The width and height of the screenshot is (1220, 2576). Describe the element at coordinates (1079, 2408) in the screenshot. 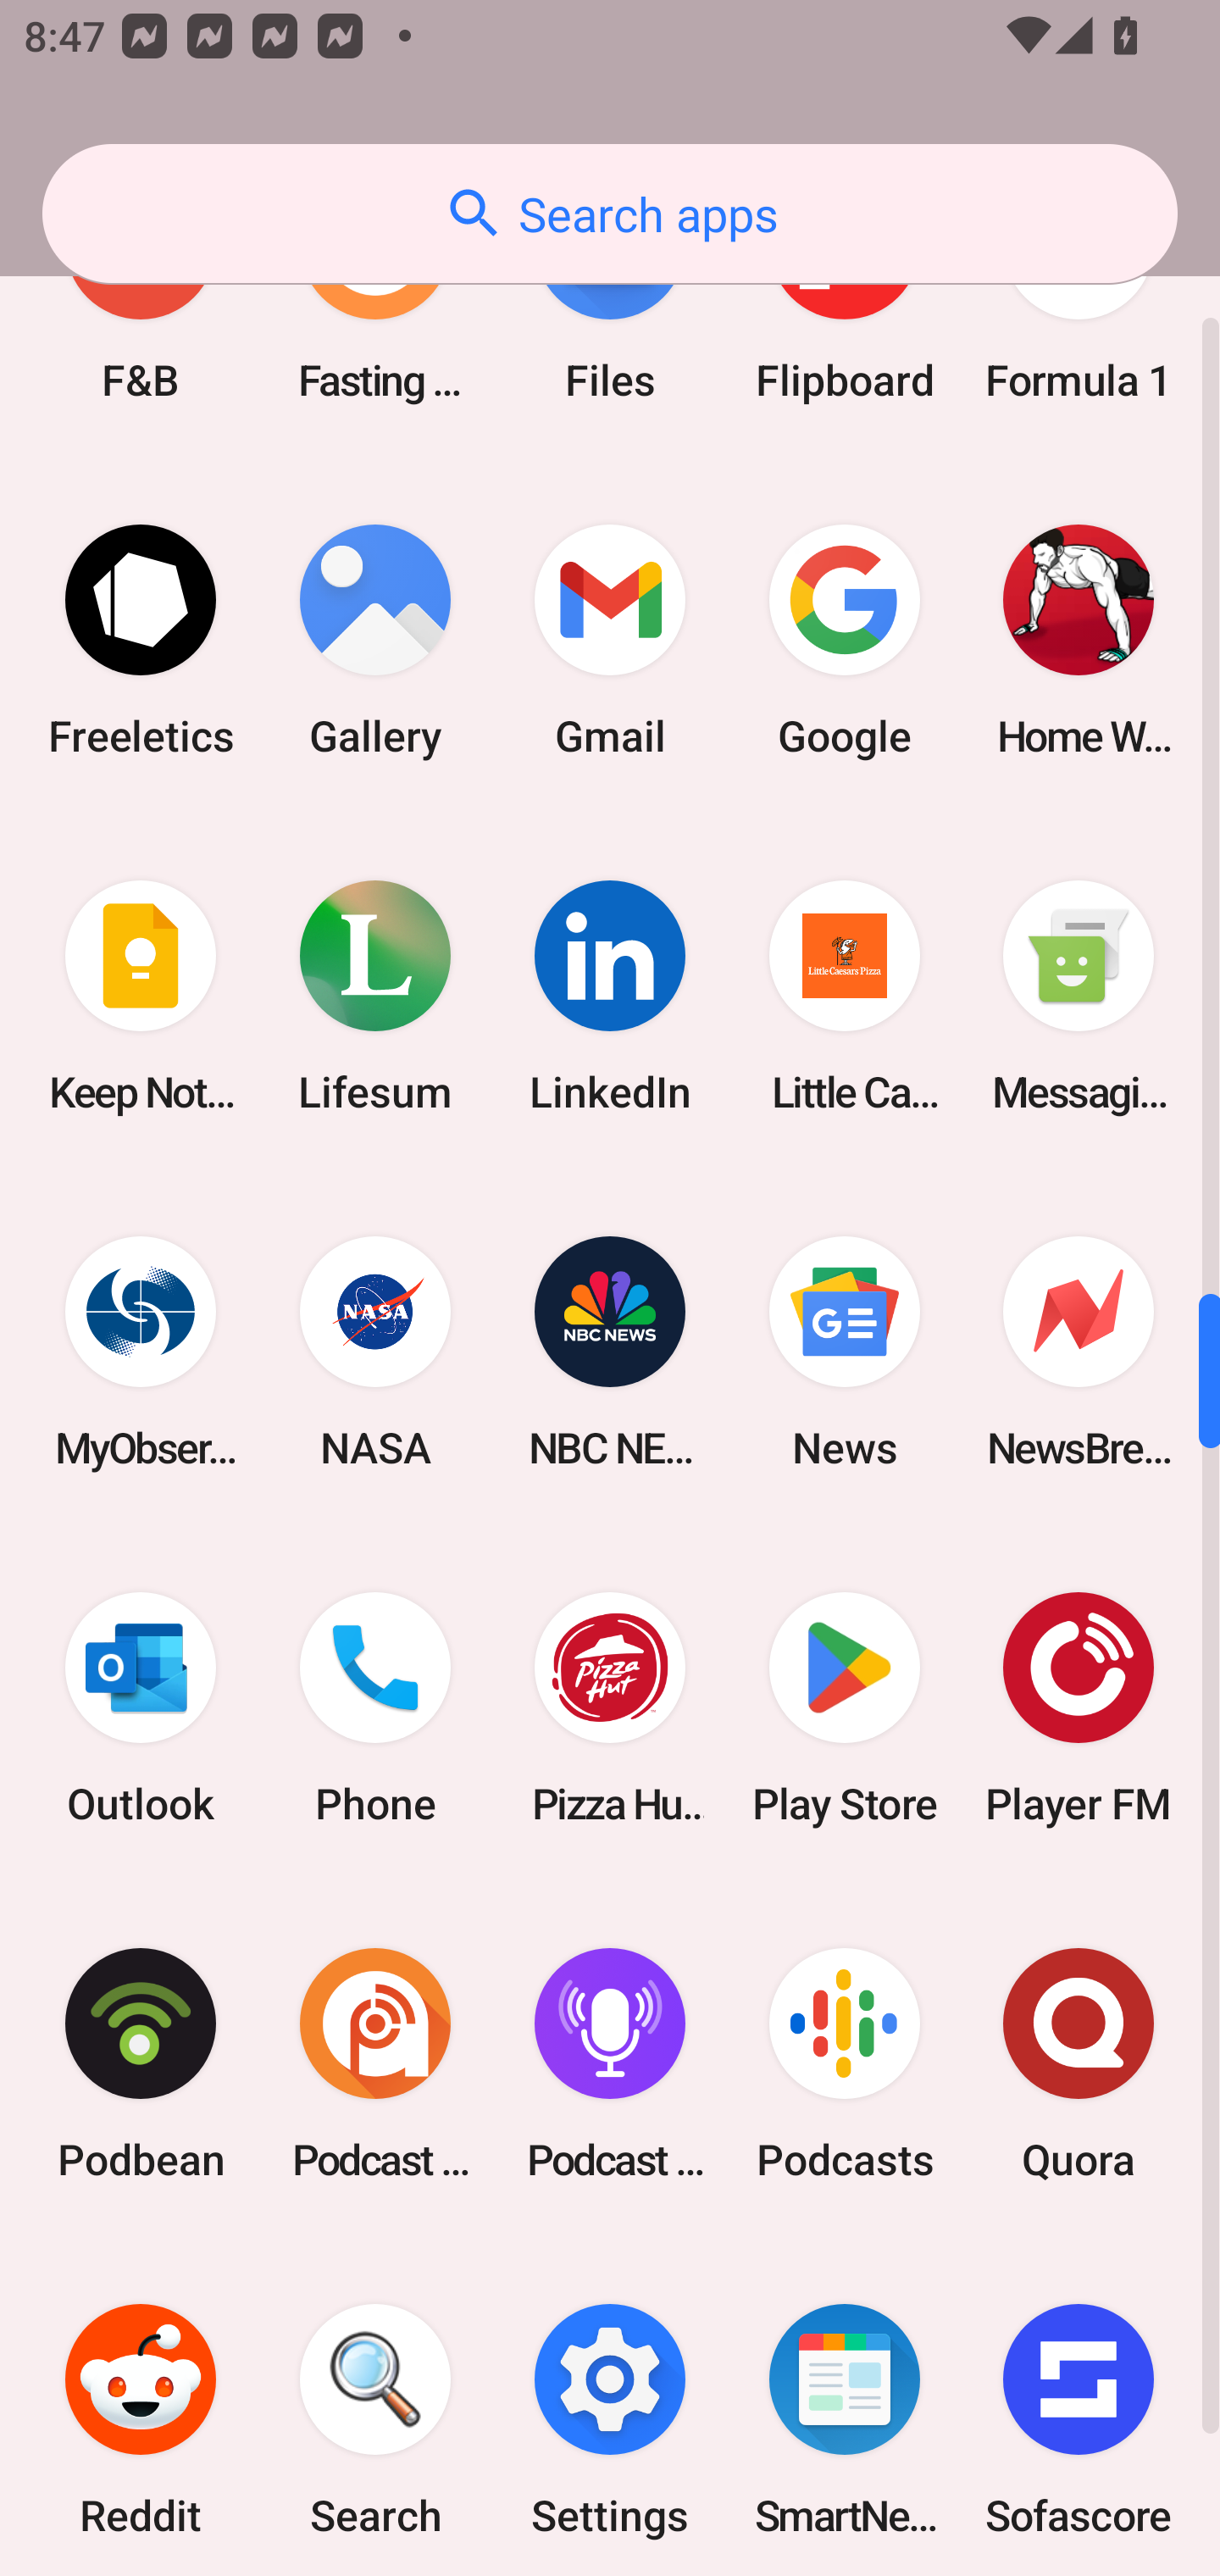

I see `Sofascore` at that location.